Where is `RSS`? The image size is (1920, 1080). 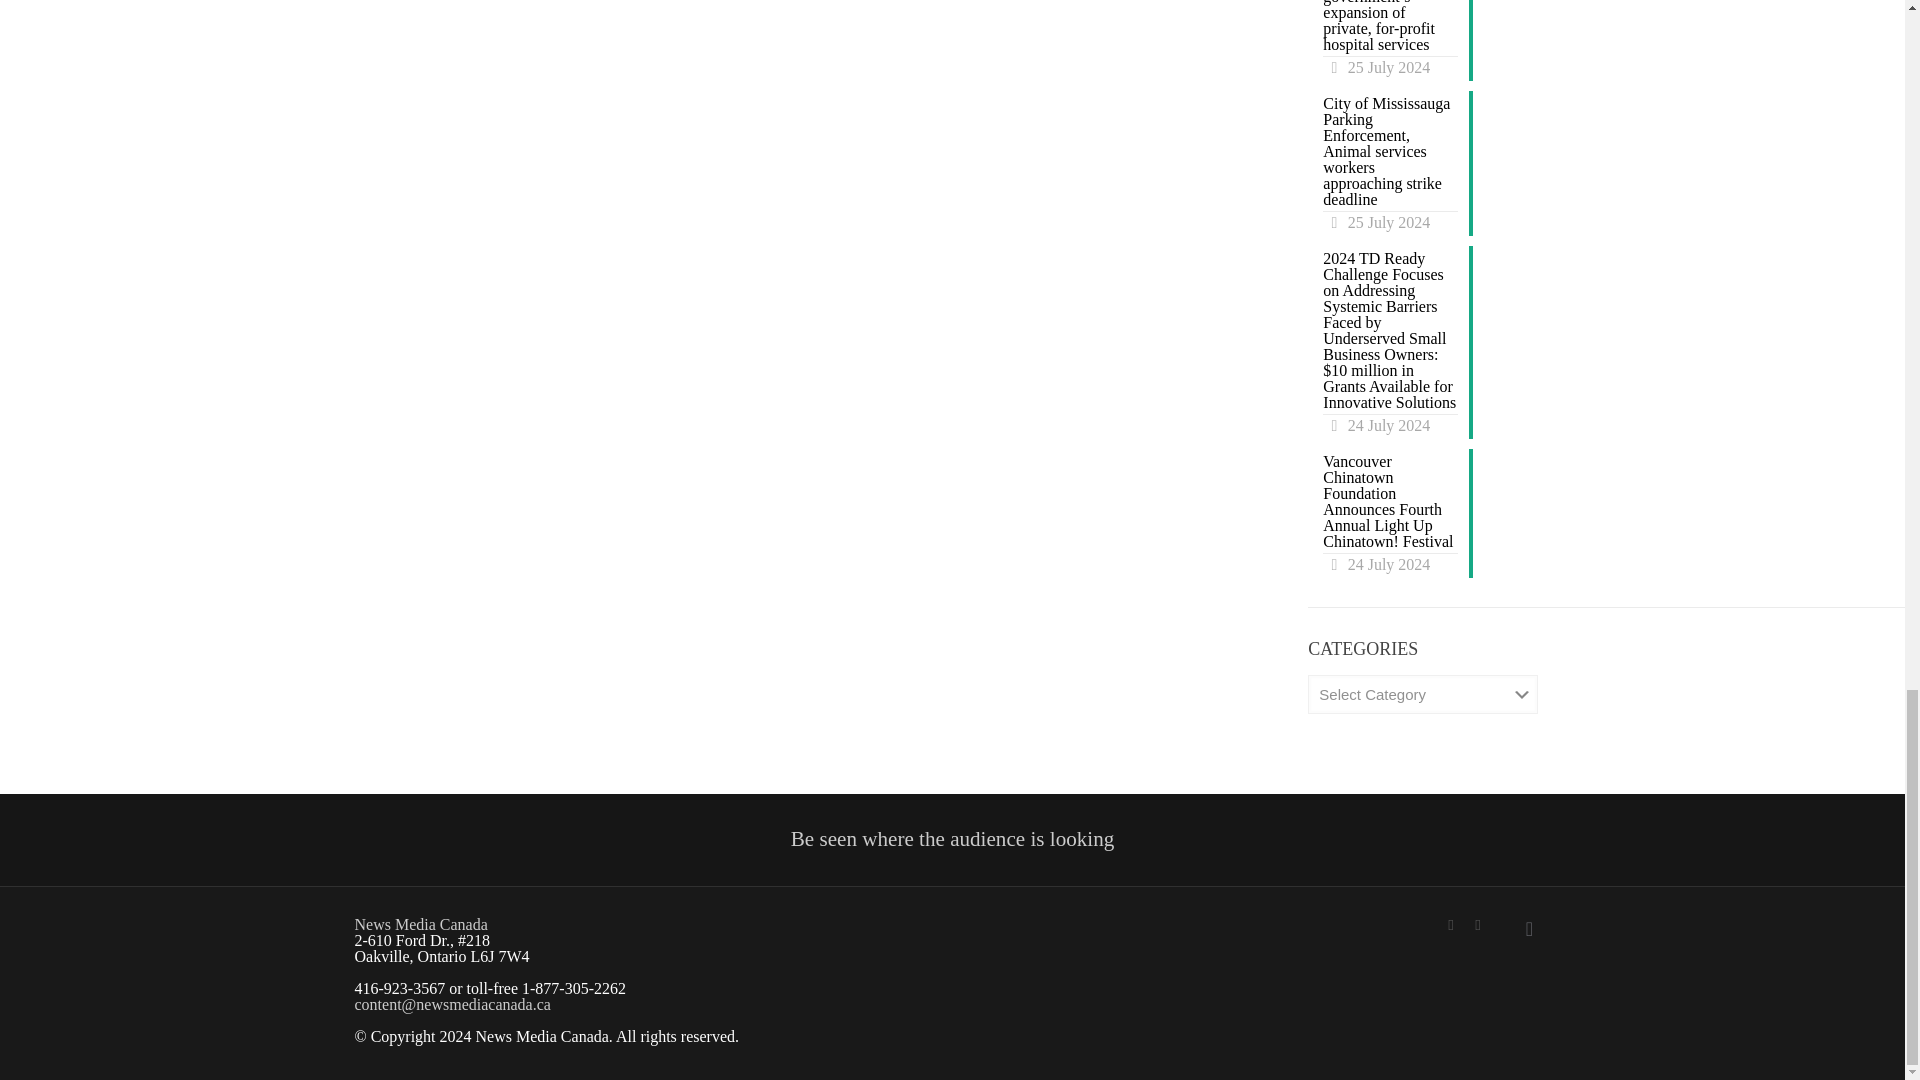
RSS is located at coordinates (1478, 924).